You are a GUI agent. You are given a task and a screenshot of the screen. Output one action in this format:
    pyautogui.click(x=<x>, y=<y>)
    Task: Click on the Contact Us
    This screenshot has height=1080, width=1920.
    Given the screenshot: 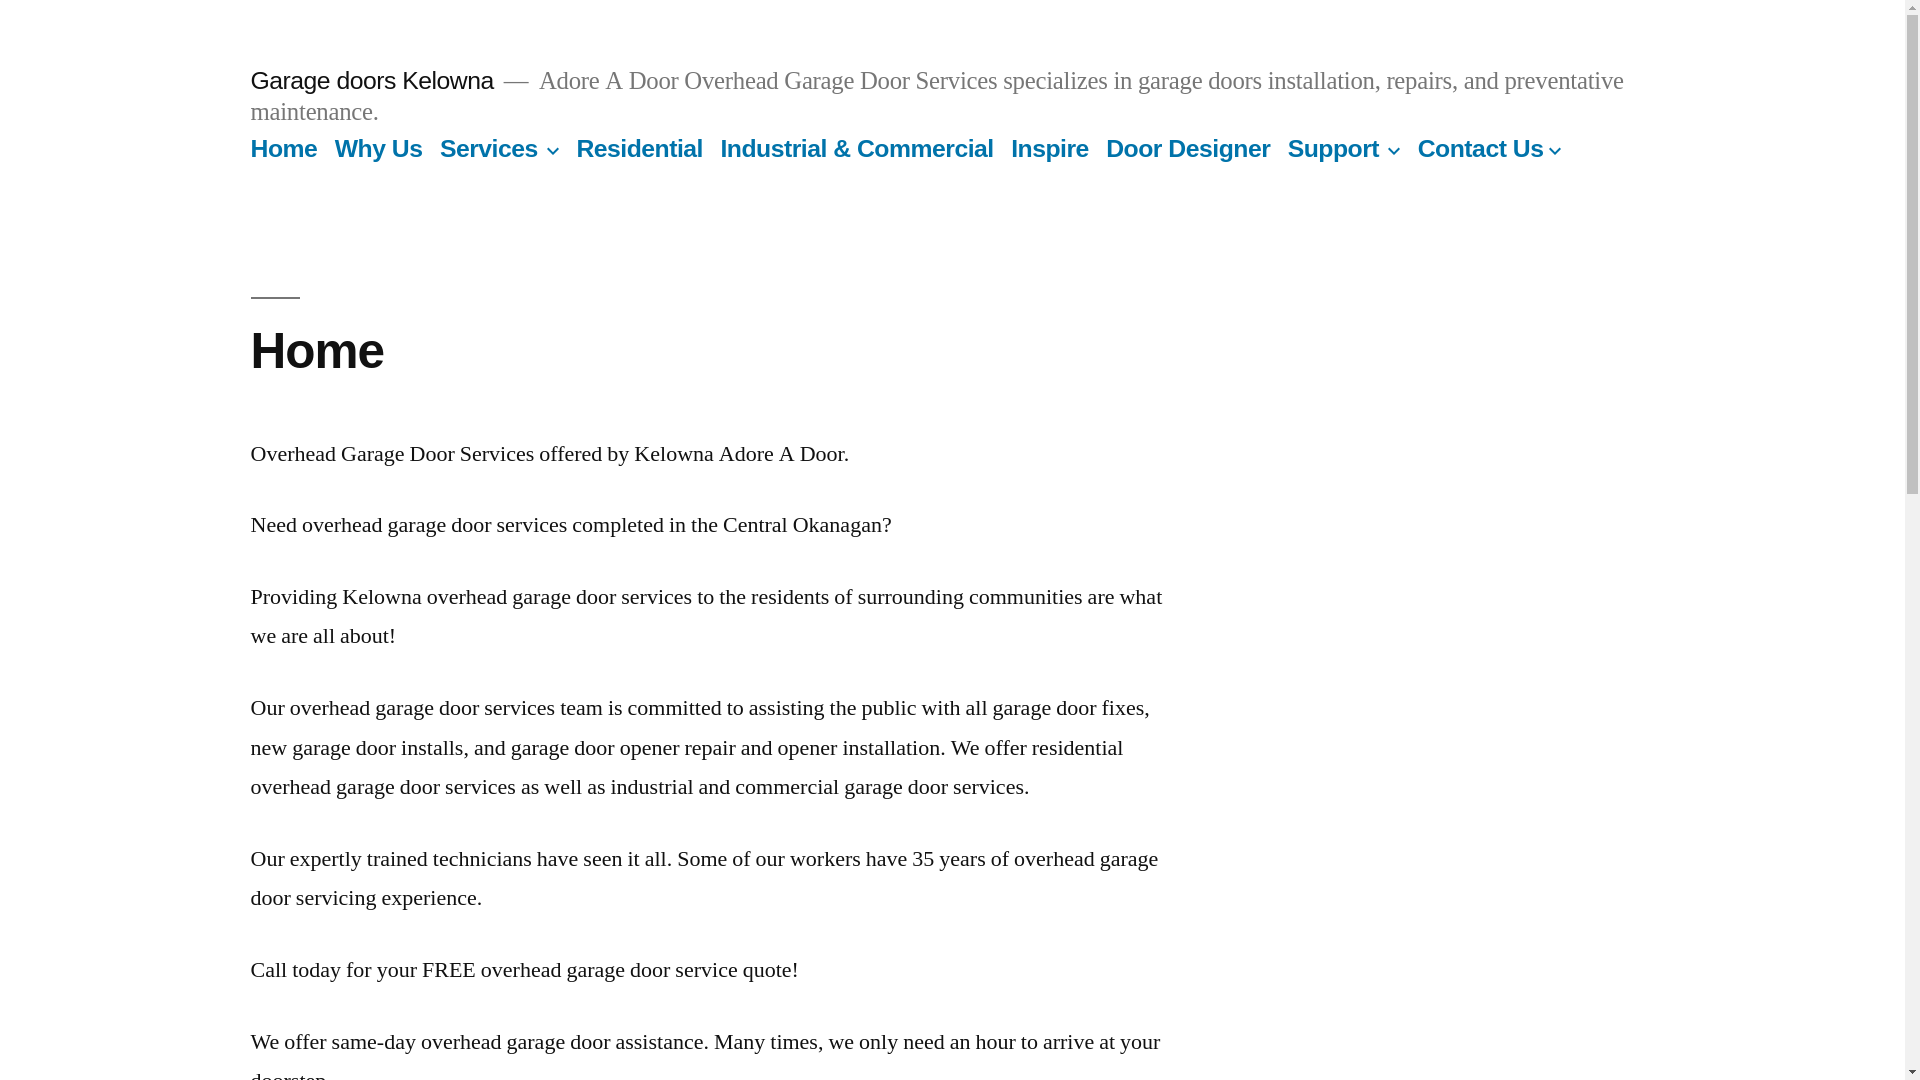 What is the action you would take?
    pyautogui.click(x=1481, y=148)
    